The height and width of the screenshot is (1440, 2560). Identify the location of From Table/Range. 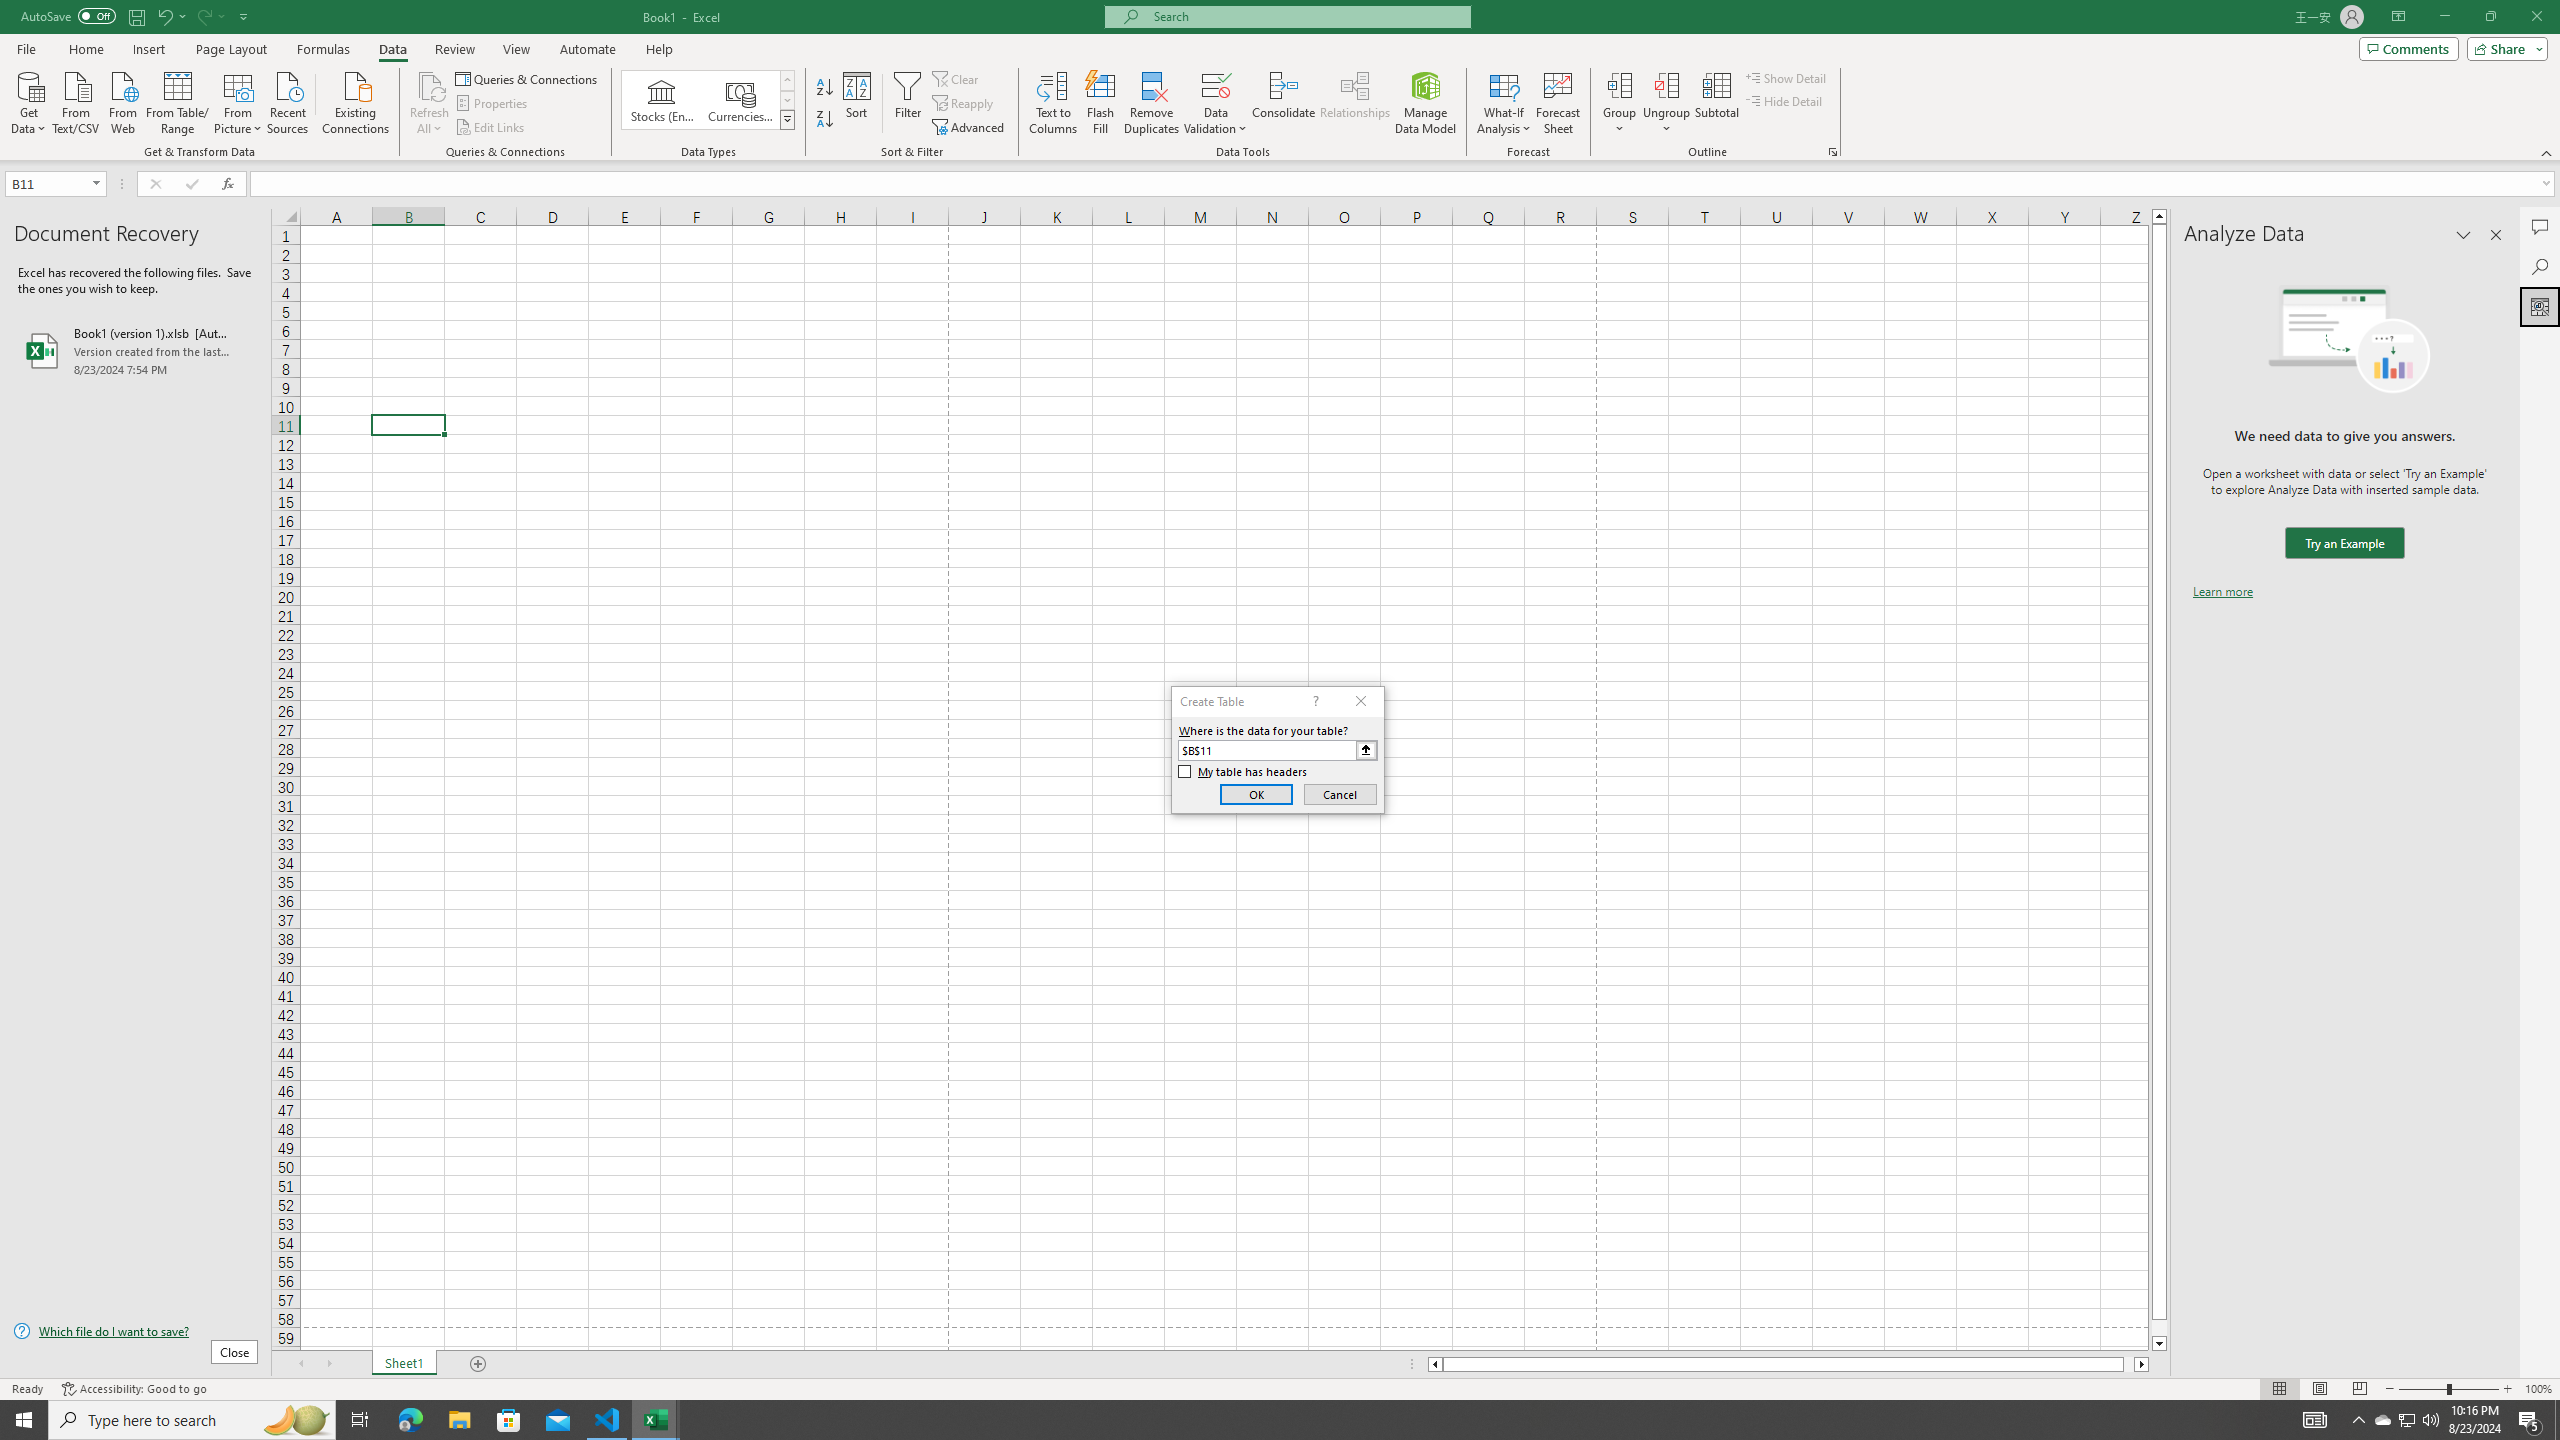
(178, 101).